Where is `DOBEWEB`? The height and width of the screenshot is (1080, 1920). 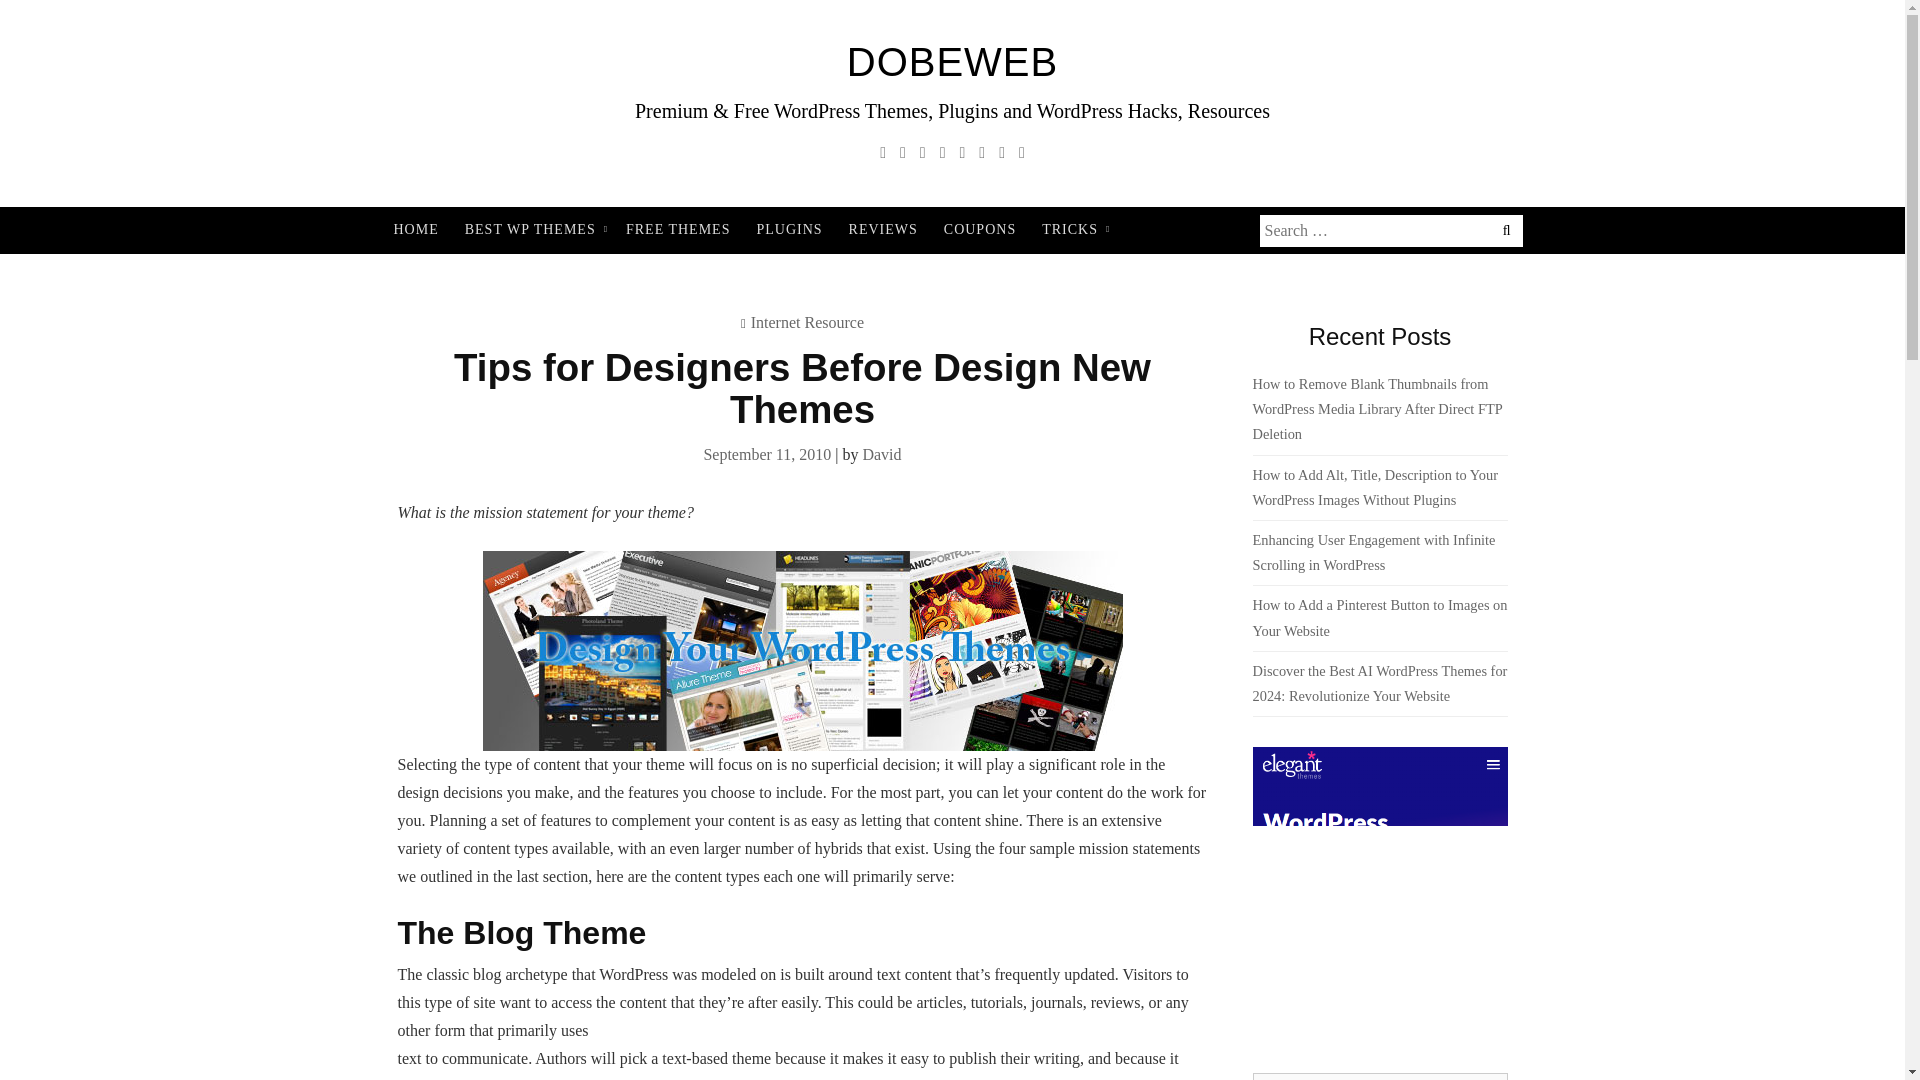 DOBEWEB is located at coordinates (952, 62).